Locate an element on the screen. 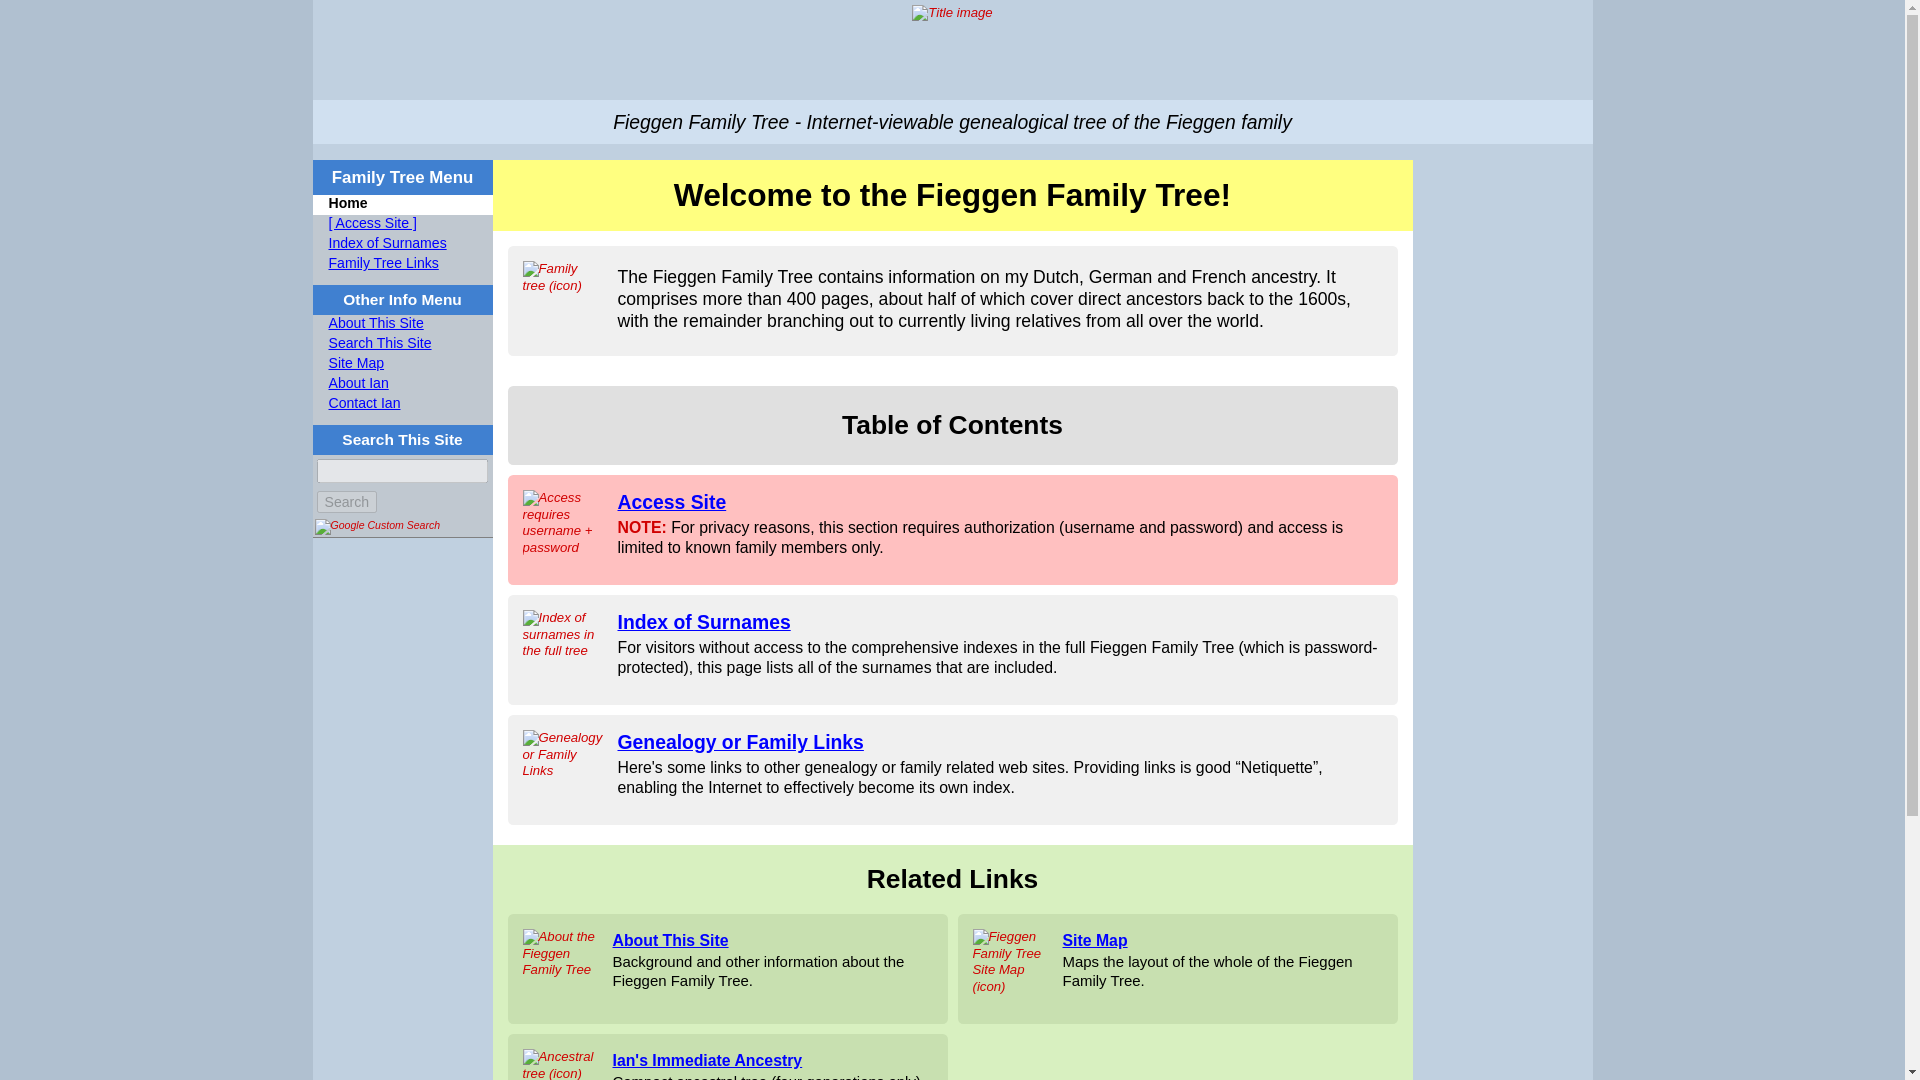  Home is located at coordinates (410, 204).